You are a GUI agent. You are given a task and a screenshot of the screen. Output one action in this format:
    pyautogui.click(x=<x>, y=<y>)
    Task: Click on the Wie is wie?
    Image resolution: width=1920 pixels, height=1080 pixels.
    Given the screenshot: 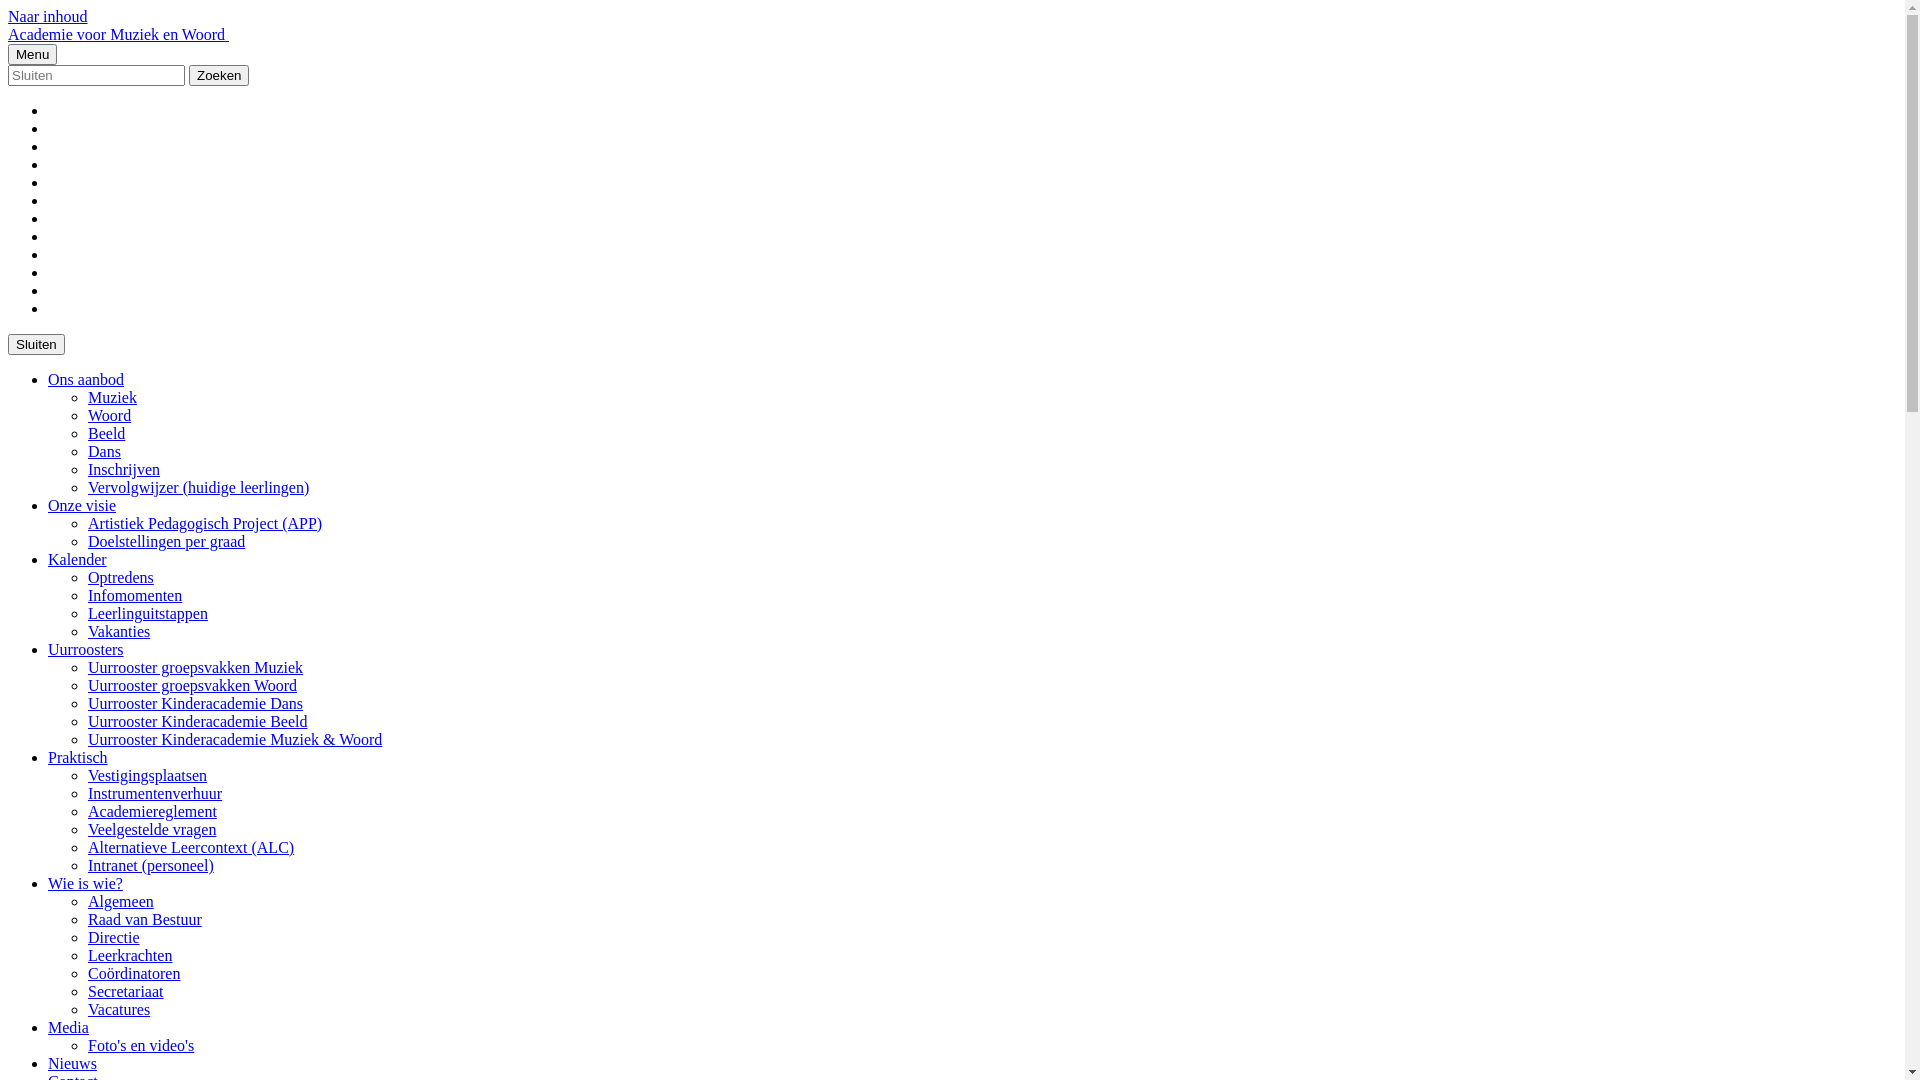 What is the action you would take?
    pyautogui.click(x=85, y=884)
    